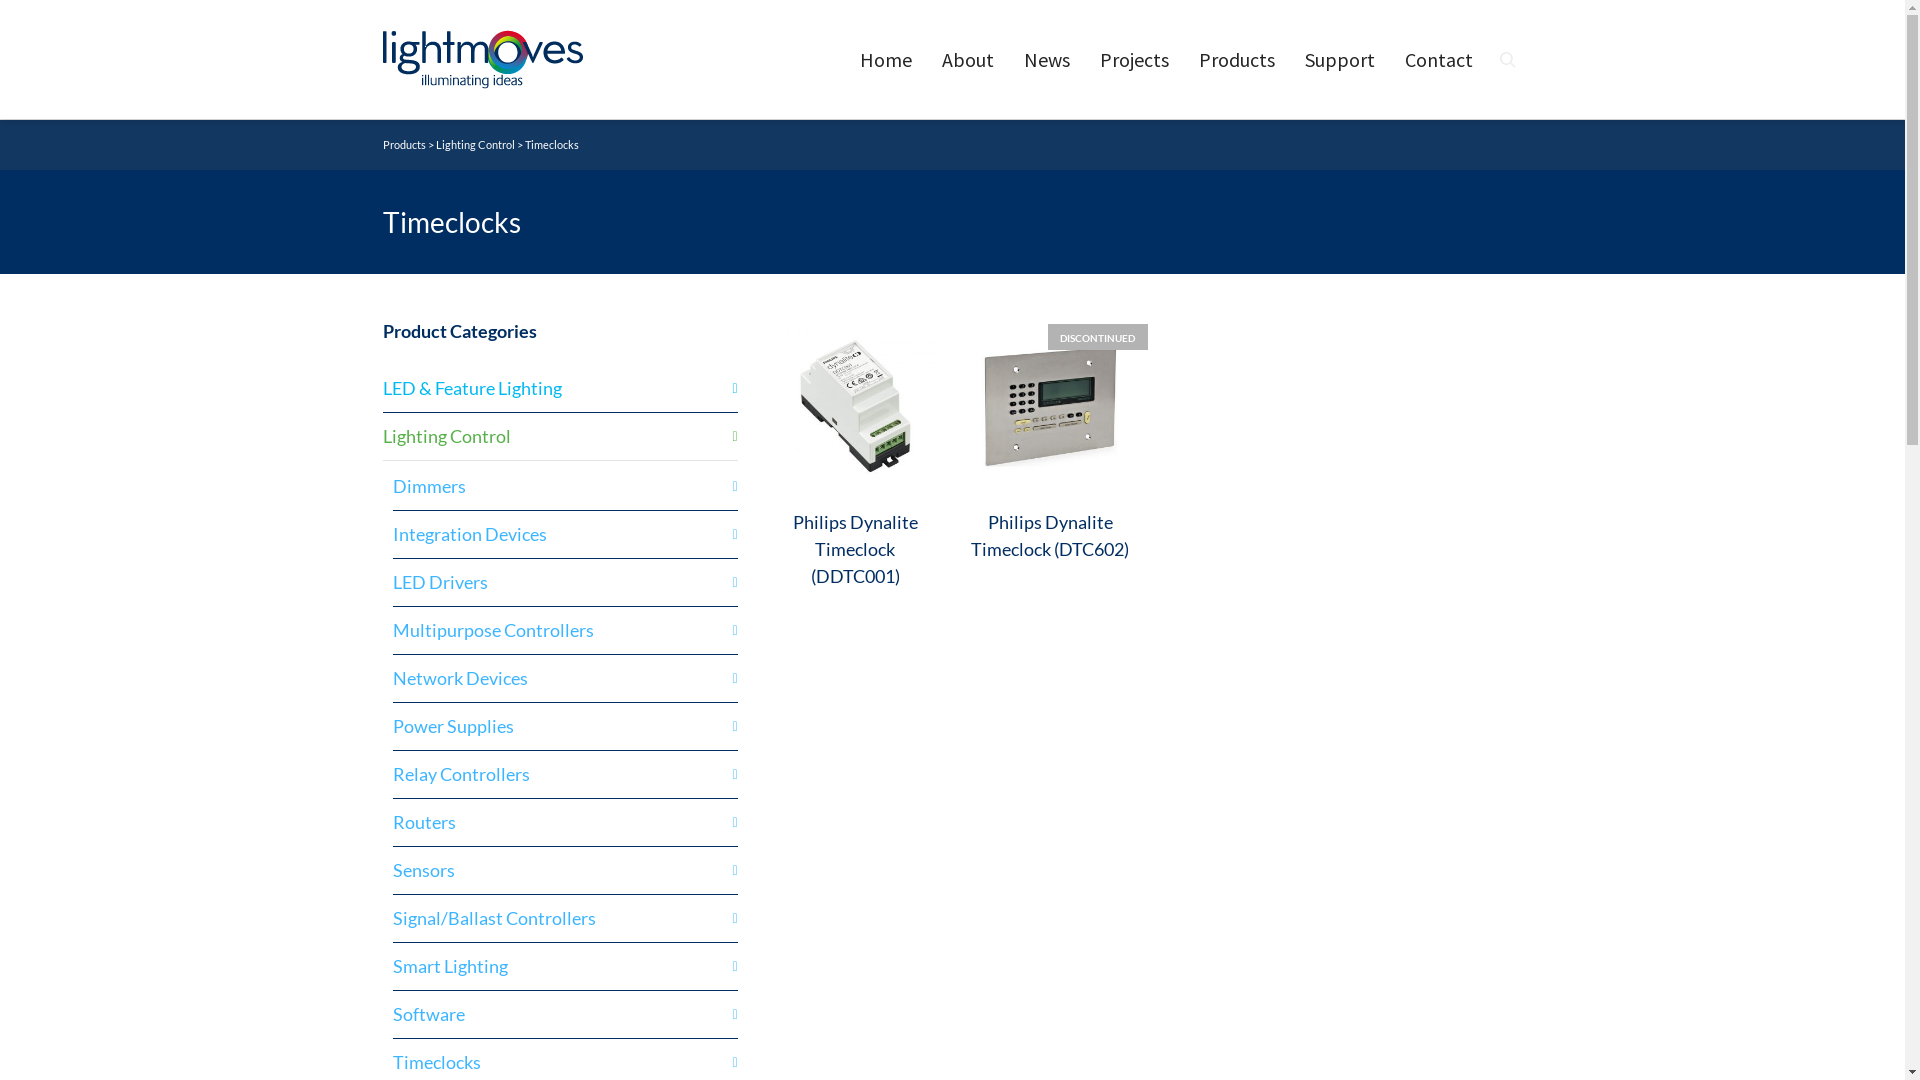 Image resolution: width=1920 pixels, height=1080 pixels. I want to click on Software, so click(564, 1014).